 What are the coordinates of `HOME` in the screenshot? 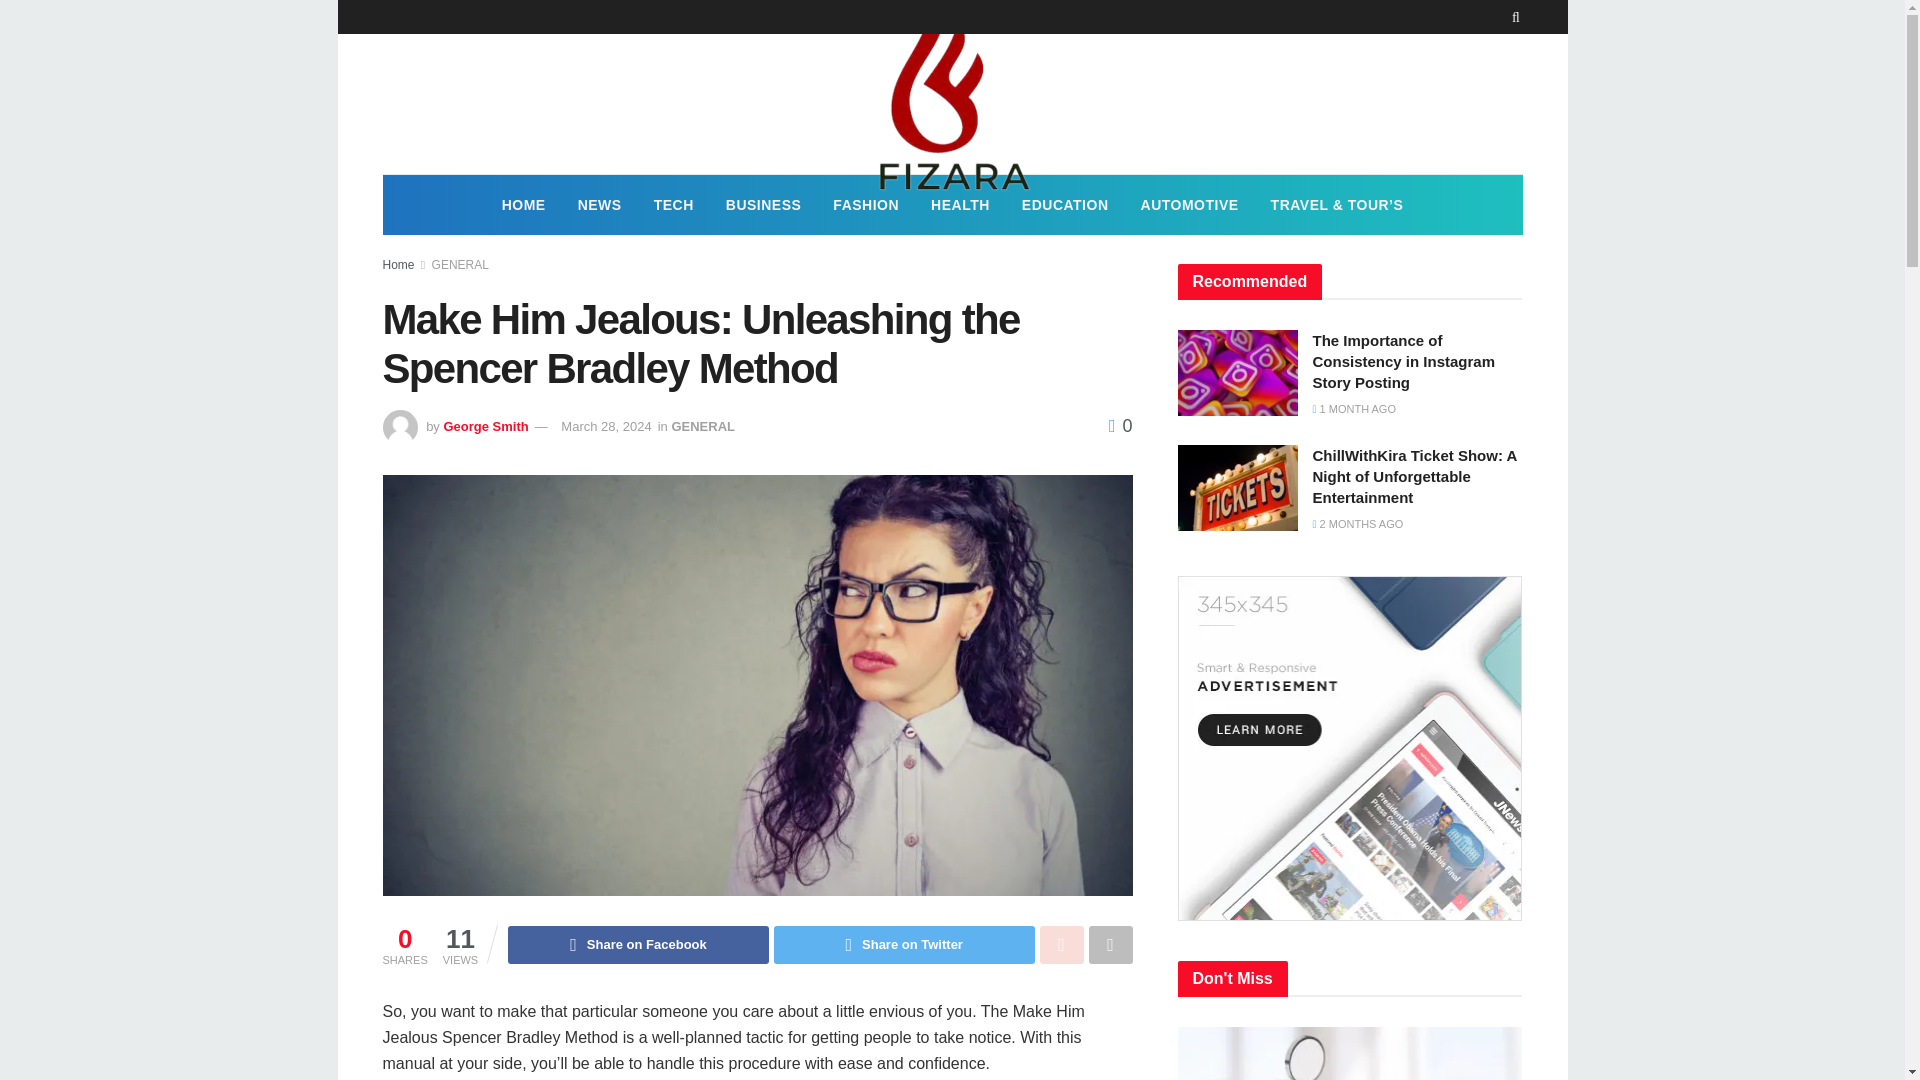 It's located at (524, 204).